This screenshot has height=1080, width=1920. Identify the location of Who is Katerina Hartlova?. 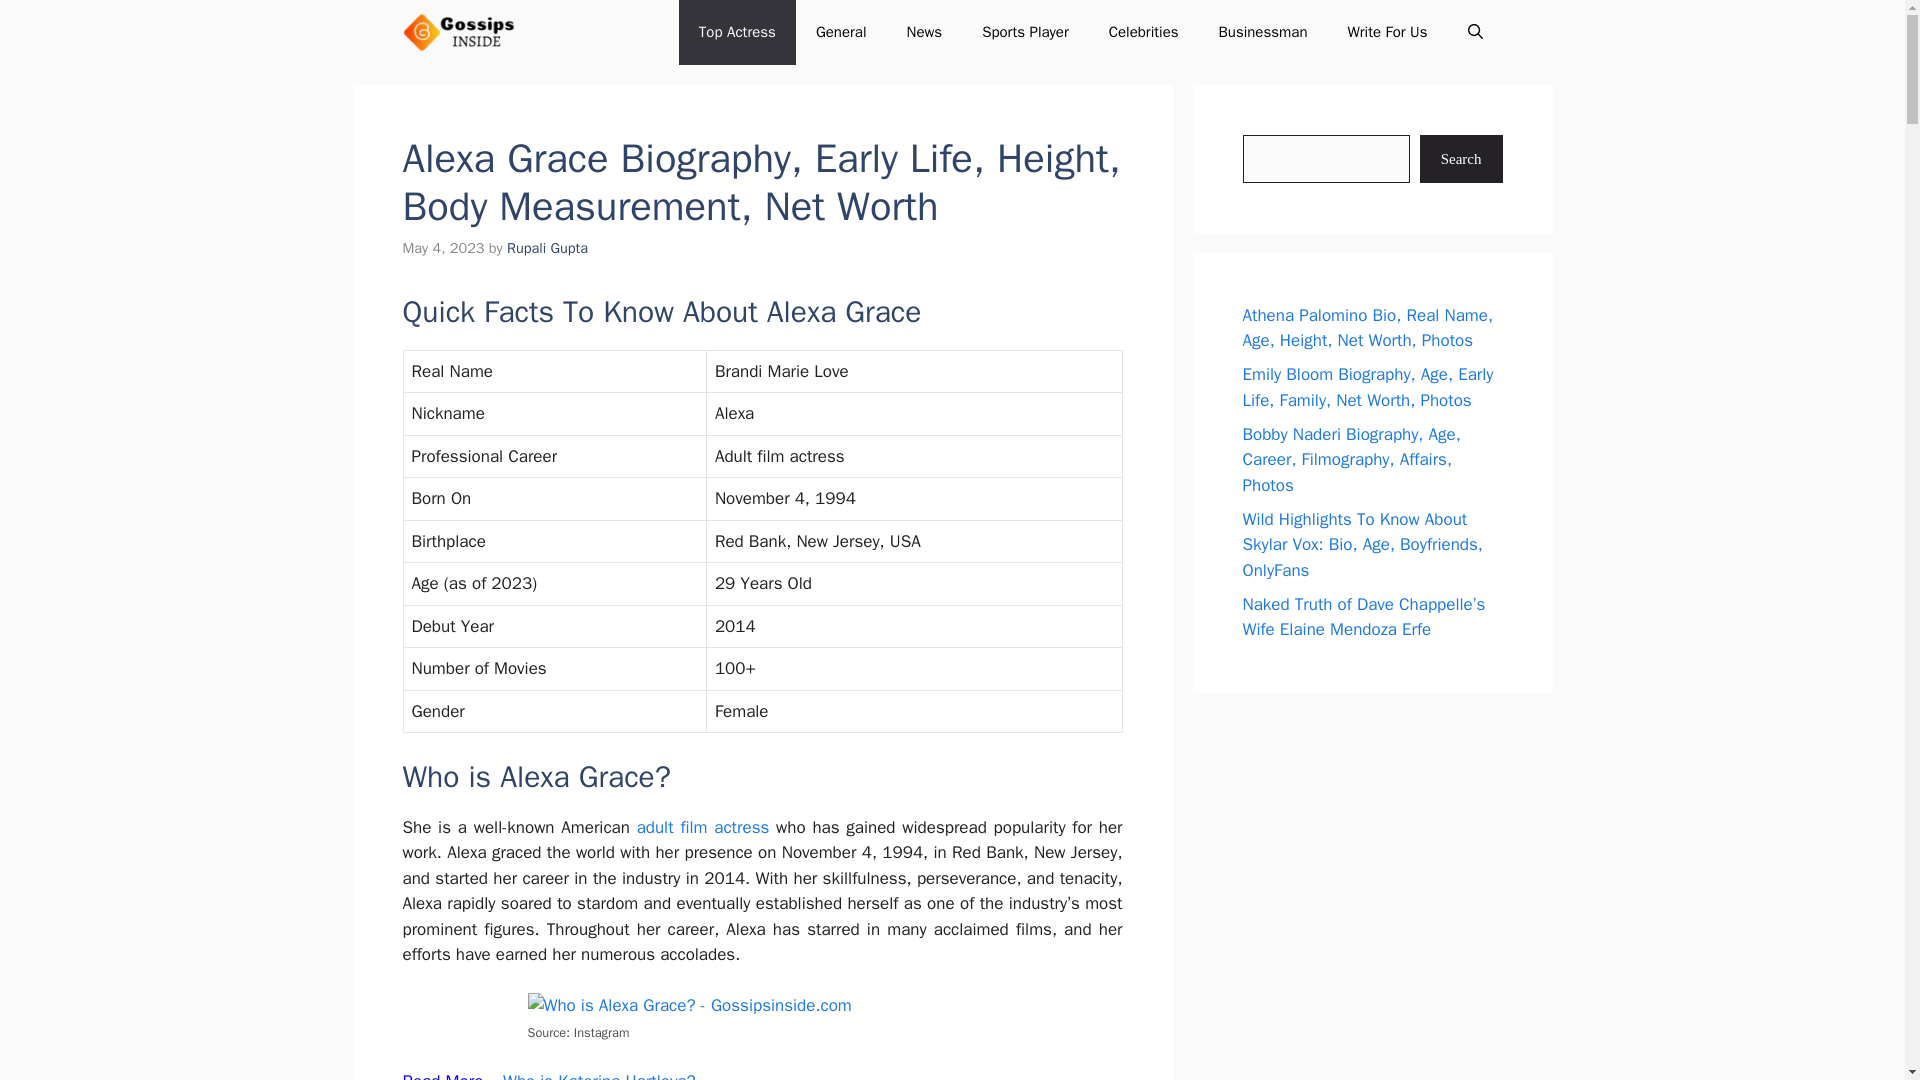
(599, 1076).